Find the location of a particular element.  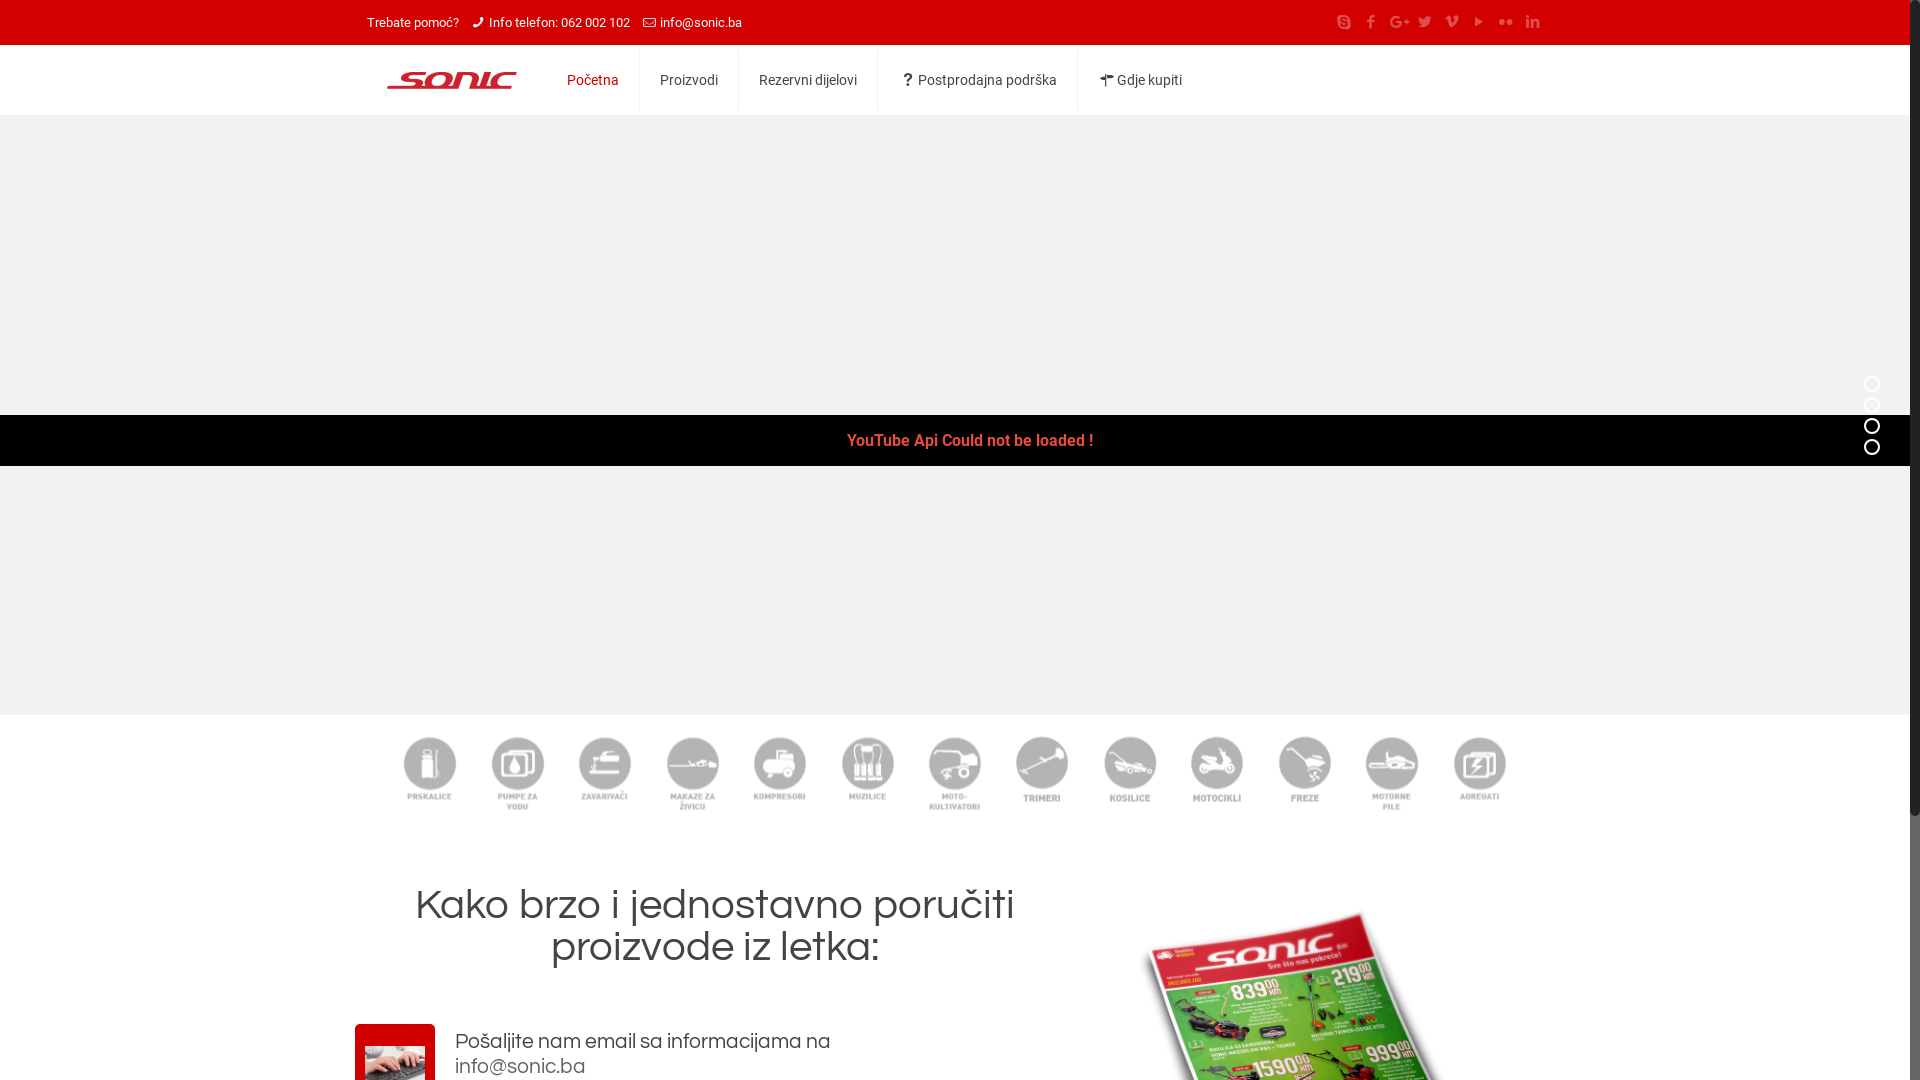

YouTube is located at coordinates (1478, 22).